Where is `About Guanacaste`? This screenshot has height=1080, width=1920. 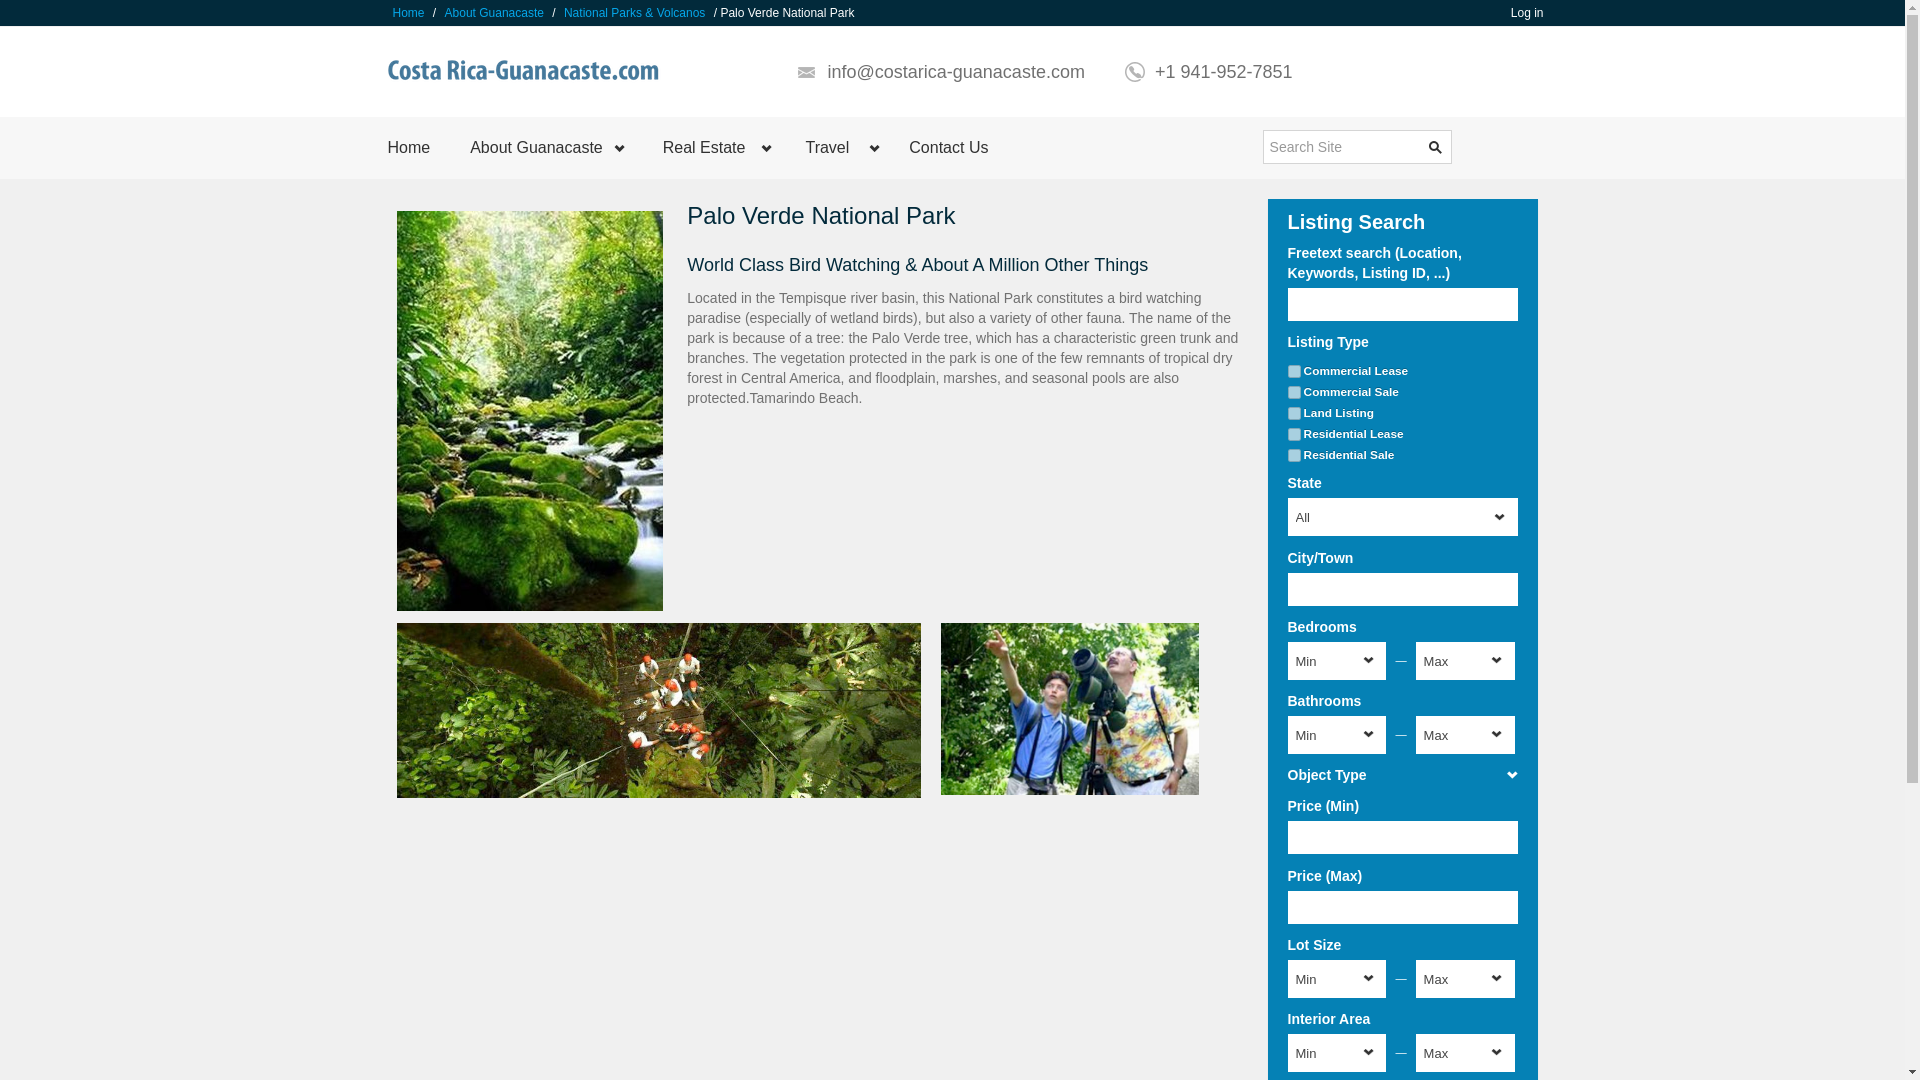 About Guanacaste is located at coordinates (494, 12).